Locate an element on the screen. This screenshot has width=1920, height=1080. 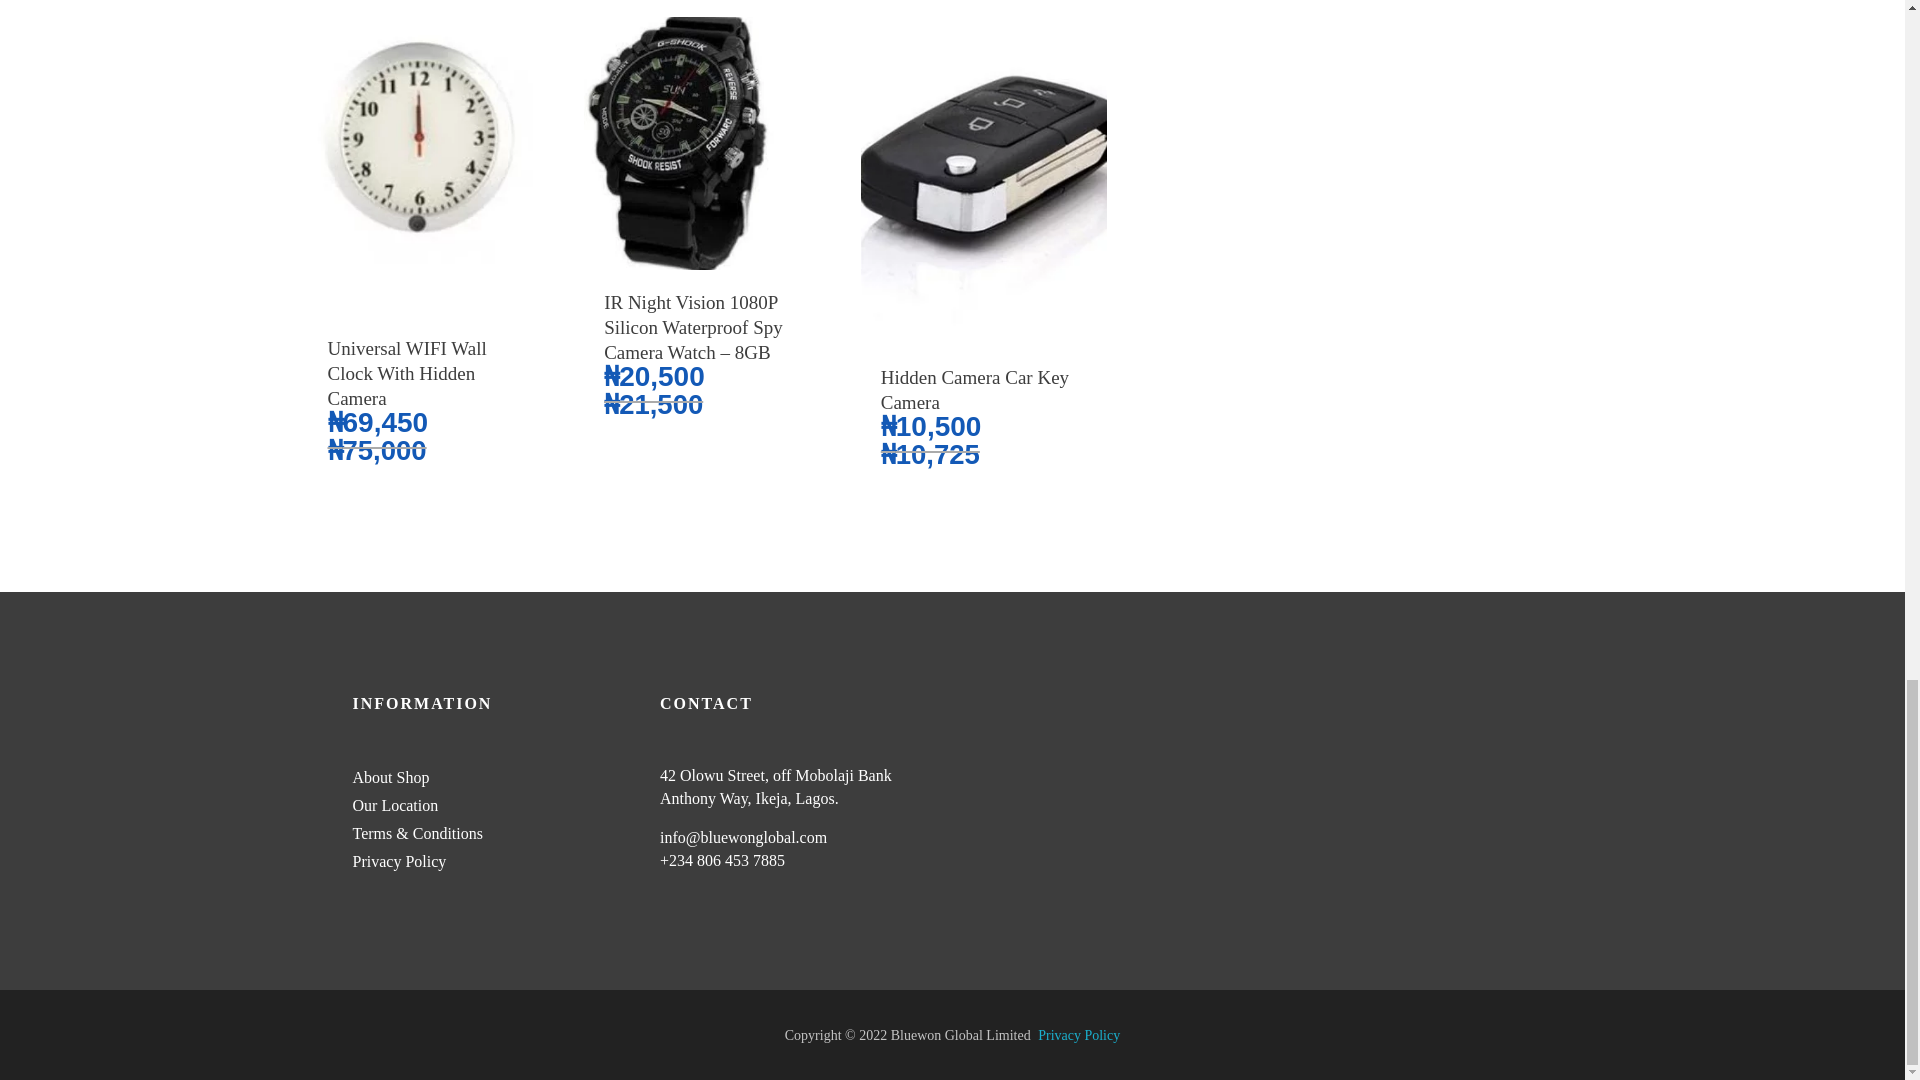
Hidden Camera Car Key Camera is located at coordinates (984, 390).